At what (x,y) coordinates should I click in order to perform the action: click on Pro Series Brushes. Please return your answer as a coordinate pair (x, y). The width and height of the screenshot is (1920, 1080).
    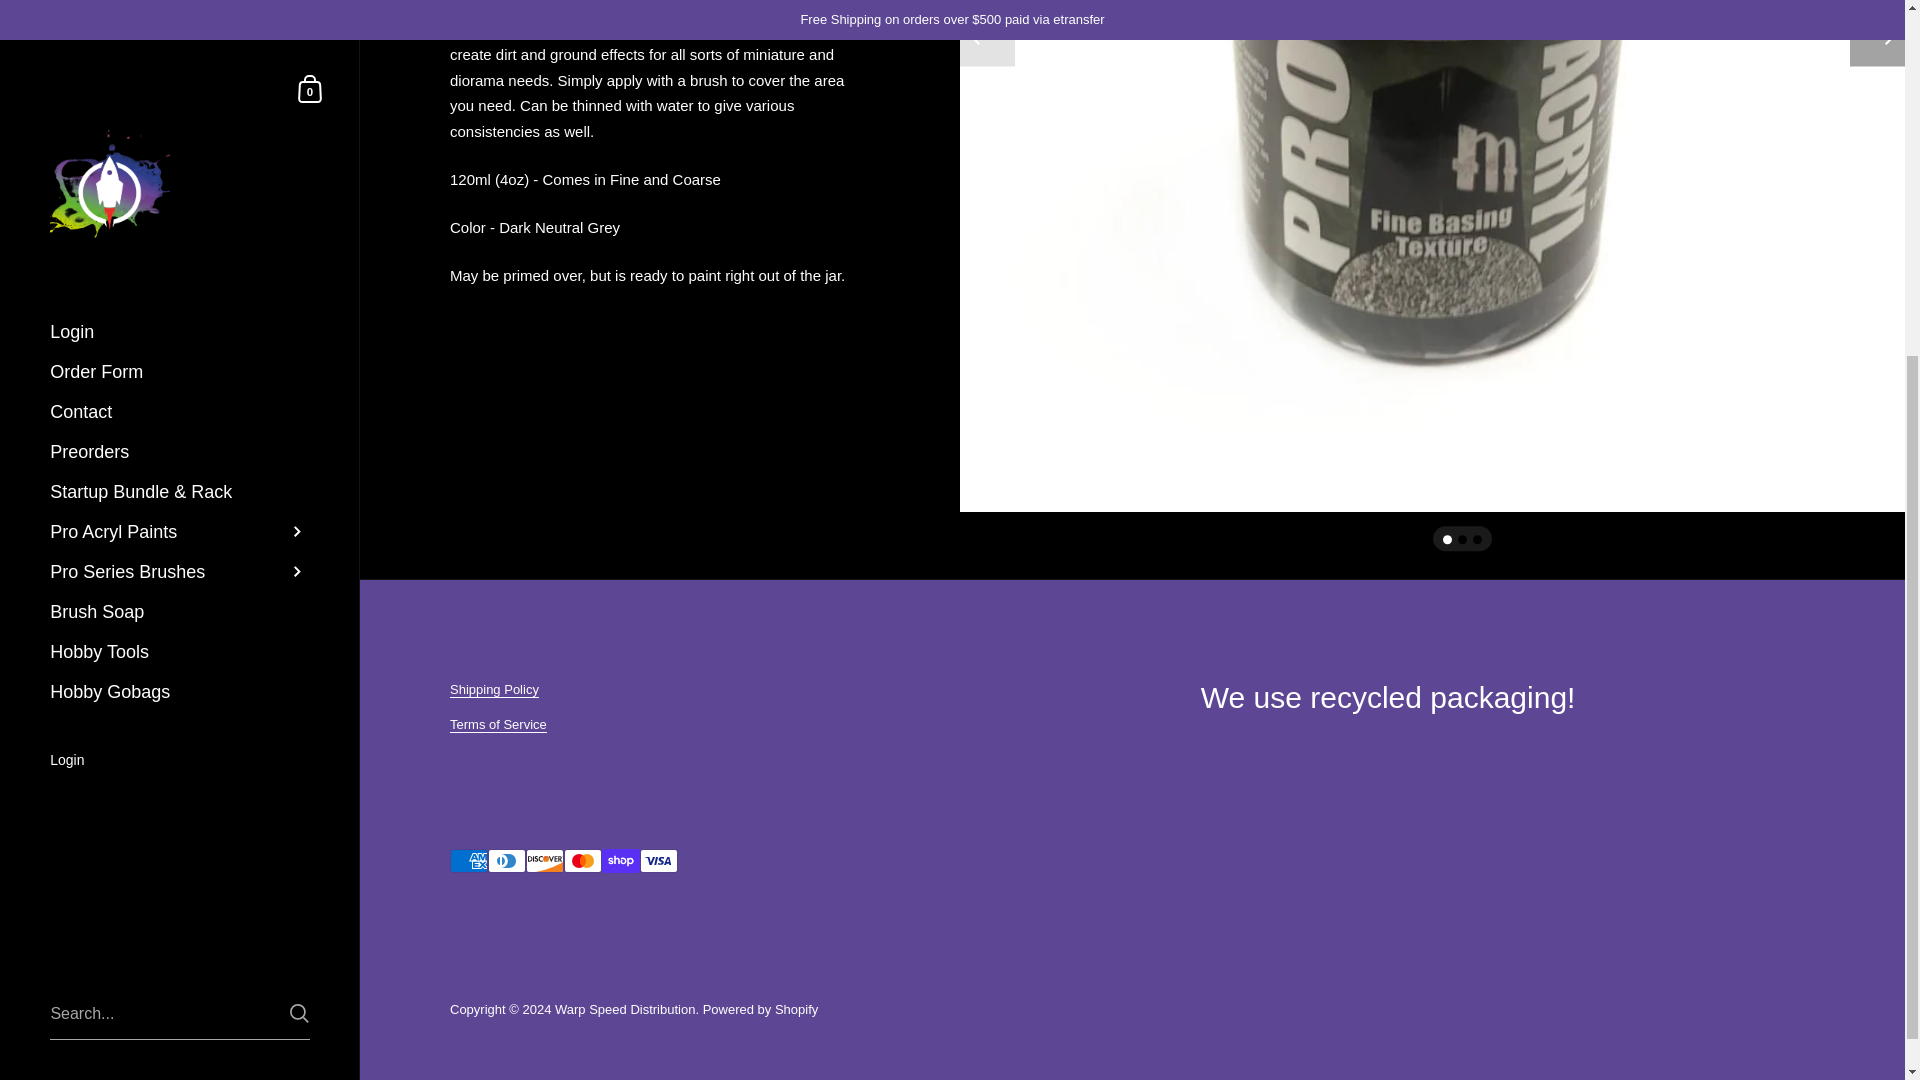
    Looking at the image, I should click on (180, 30).